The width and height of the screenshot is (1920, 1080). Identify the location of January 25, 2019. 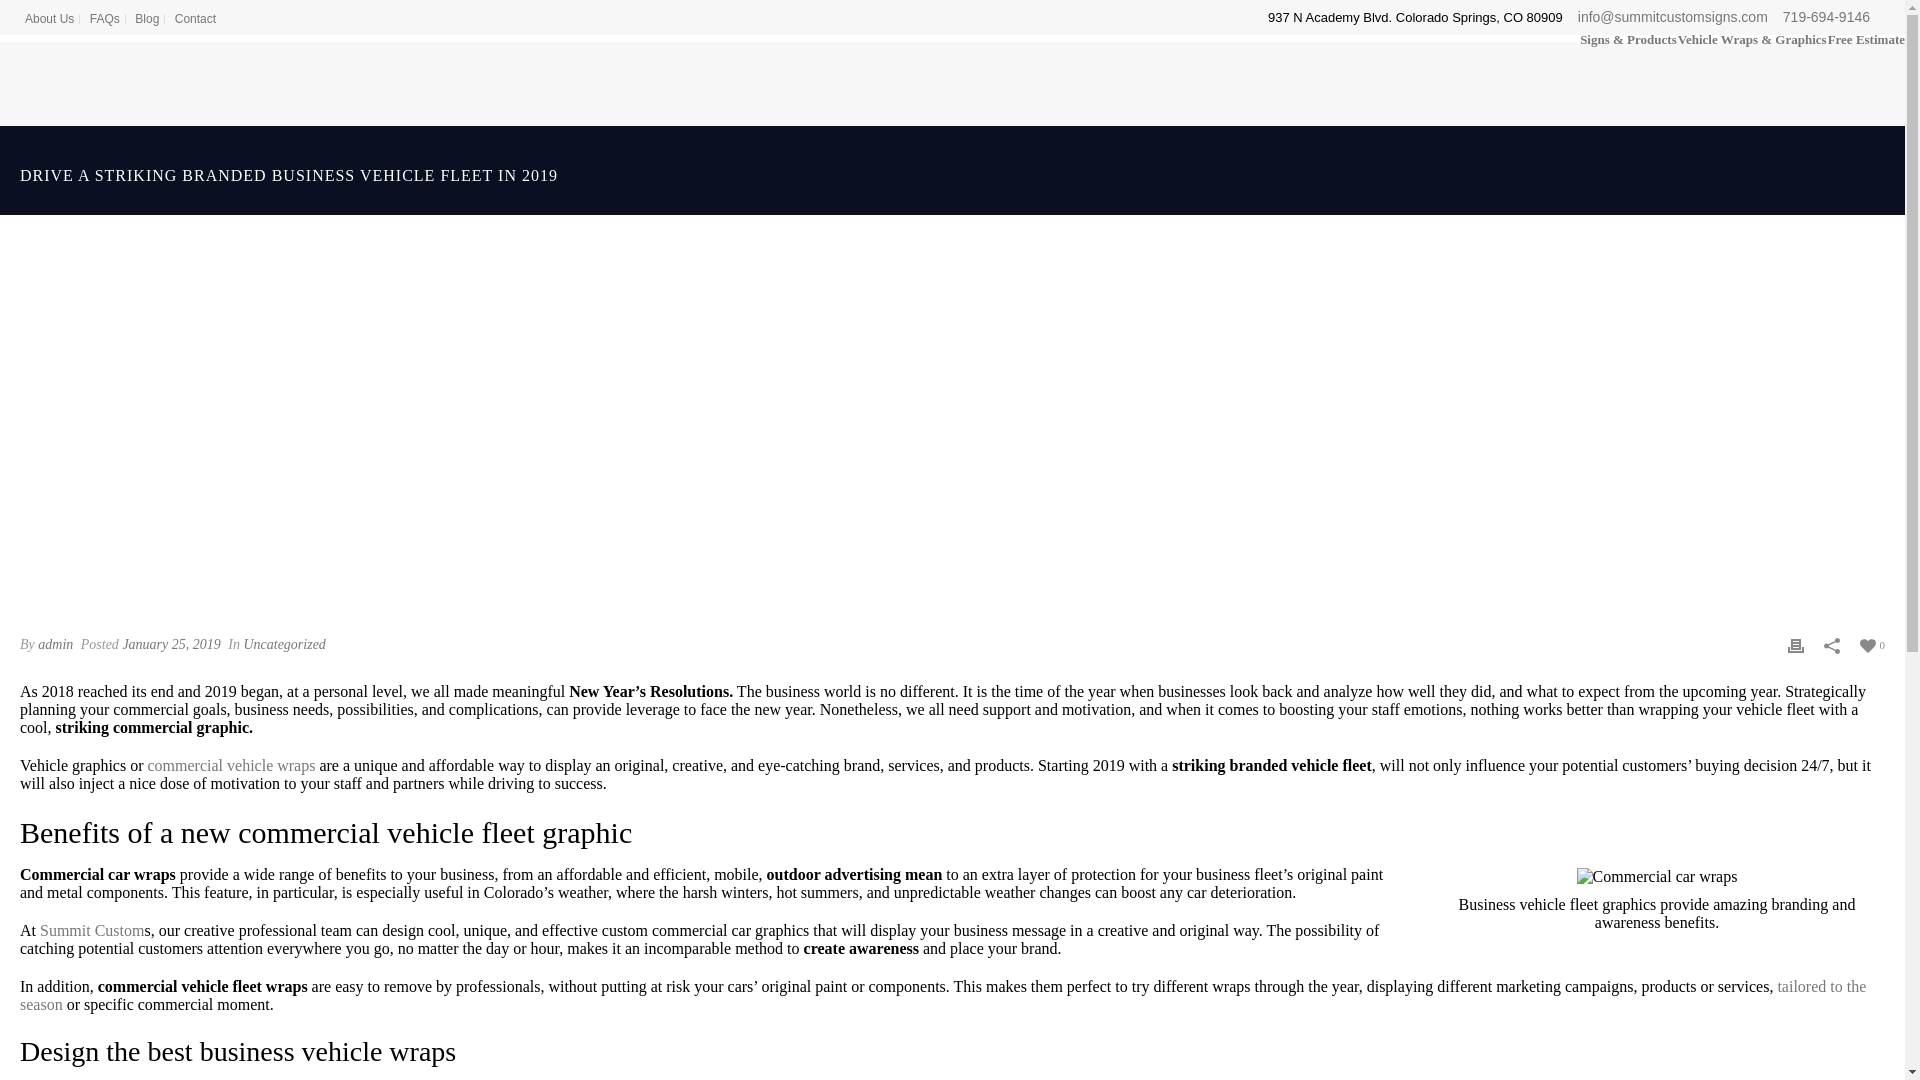
(171, 644).